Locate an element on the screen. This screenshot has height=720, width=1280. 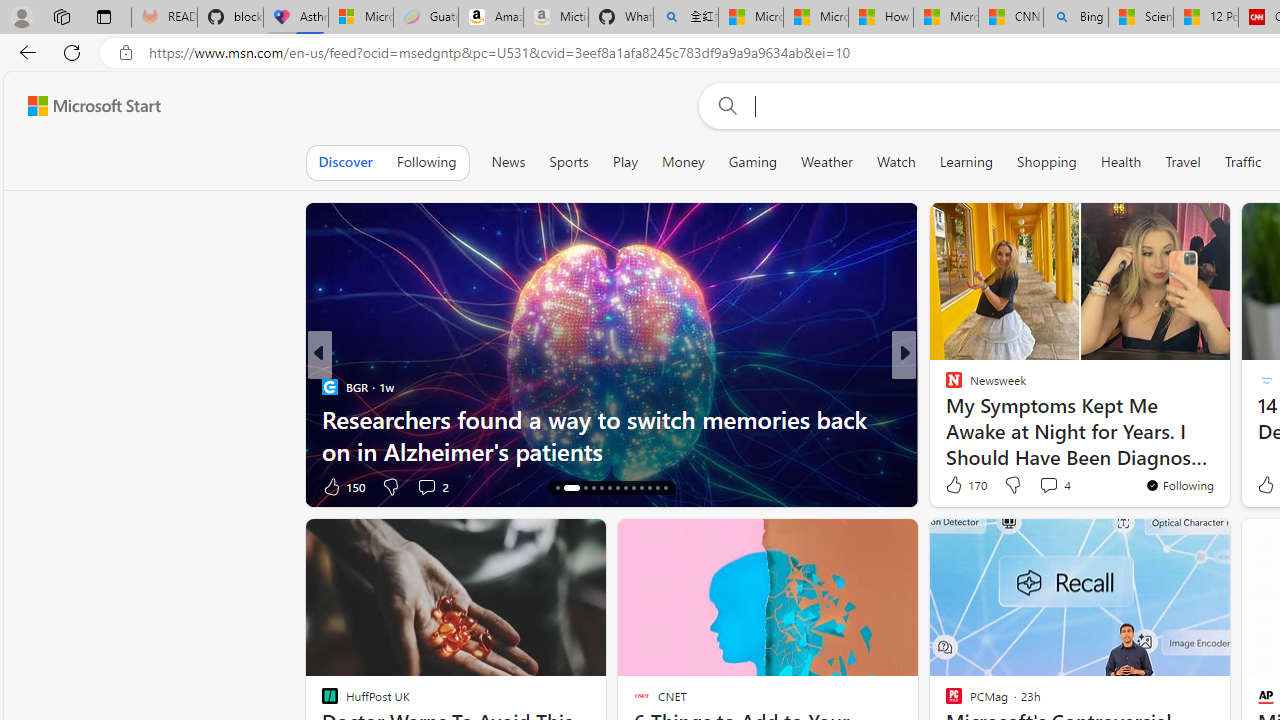
AutomationID: tab-21 is located at coordinates (624, 488).